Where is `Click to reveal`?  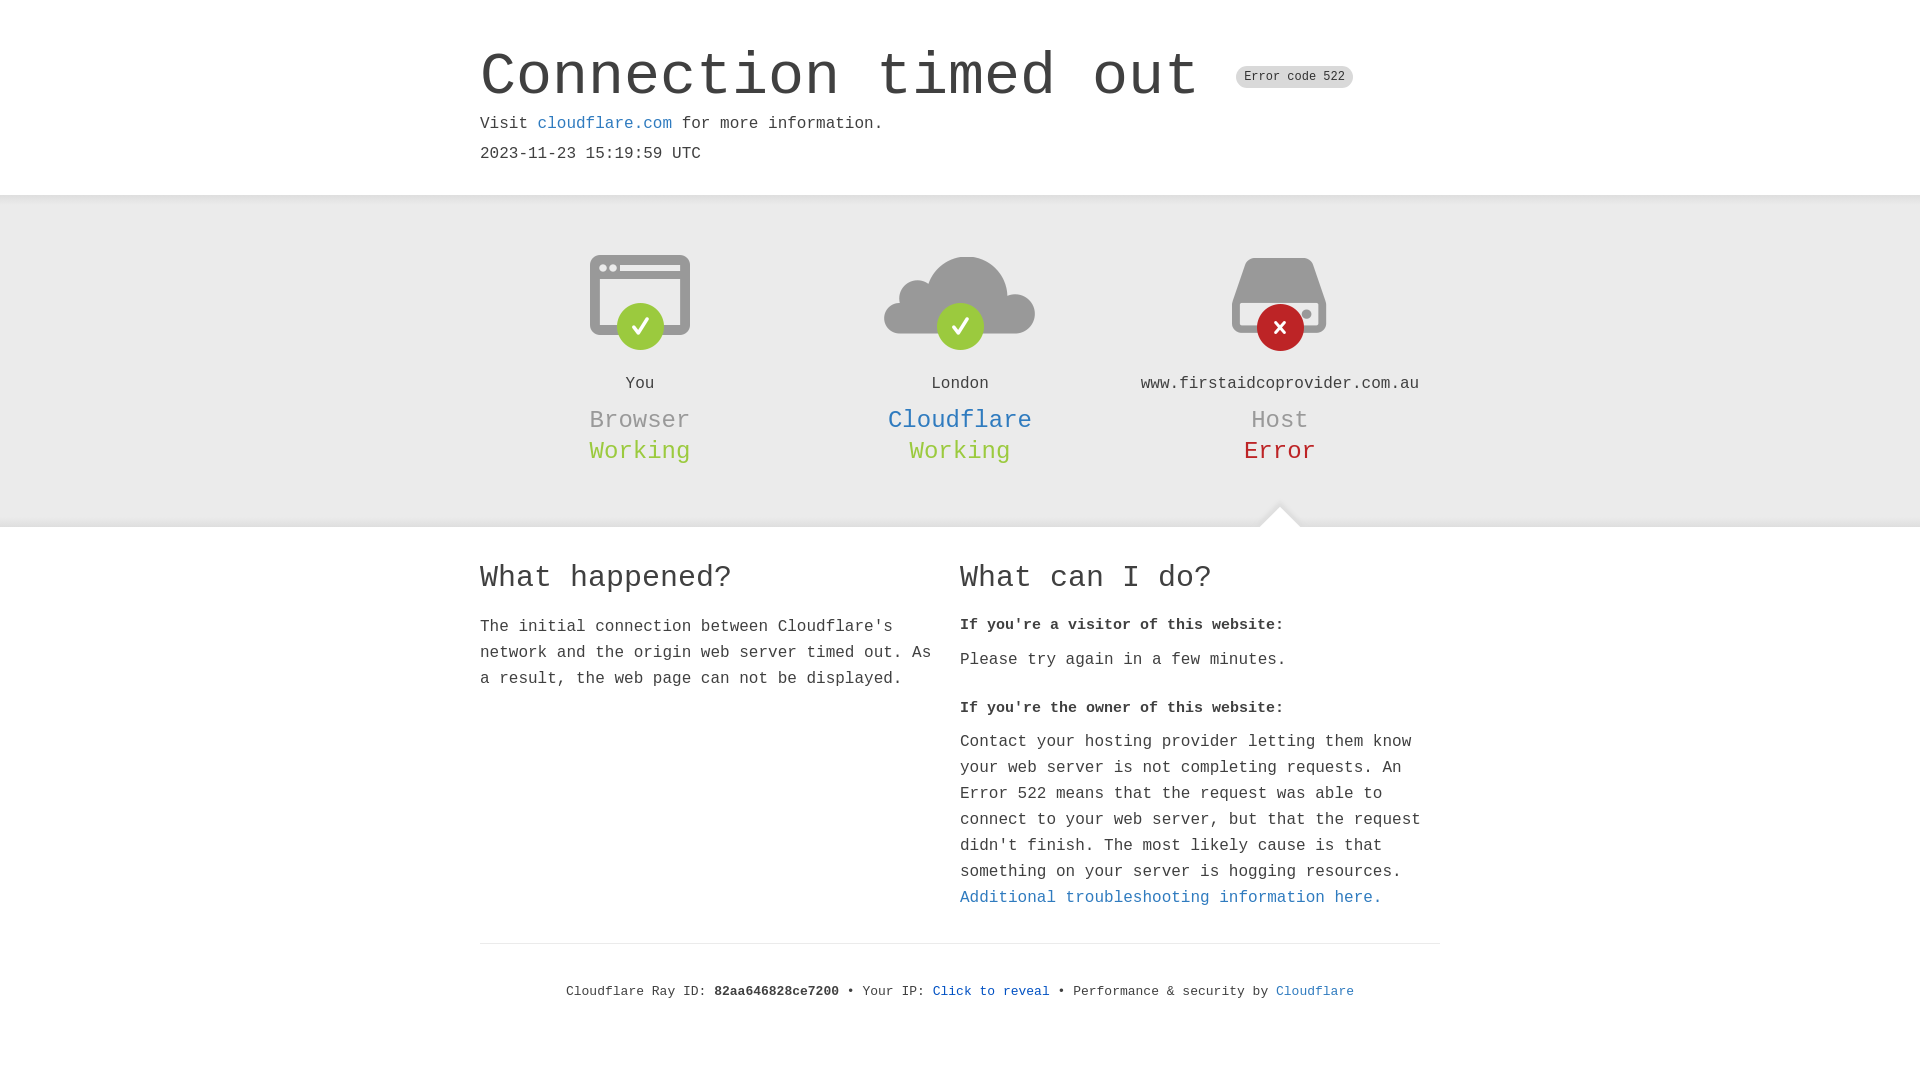 Click to reveal is located at coordinates (992, 992).